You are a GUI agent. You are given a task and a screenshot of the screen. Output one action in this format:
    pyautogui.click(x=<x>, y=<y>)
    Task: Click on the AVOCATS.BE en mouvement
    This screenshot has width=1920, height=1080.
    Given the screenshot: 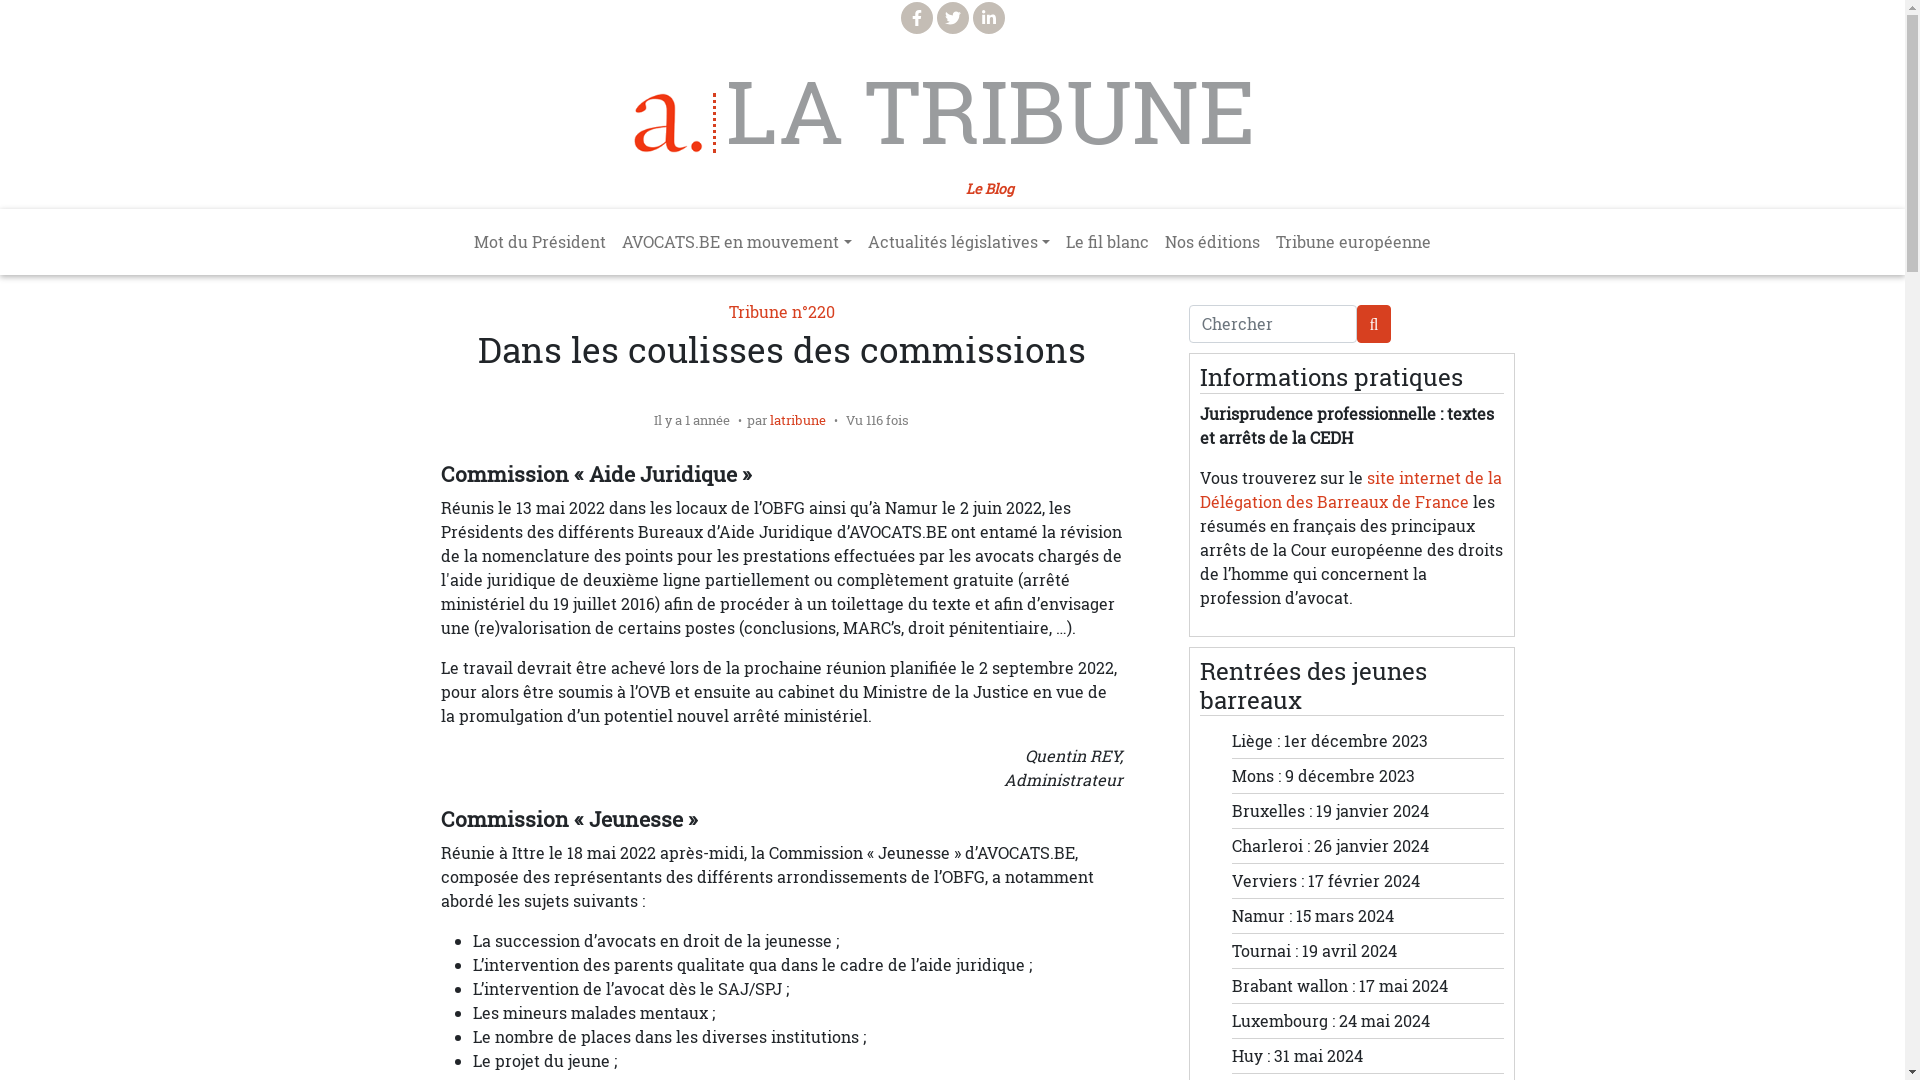 What is the action you would take?
    pyautogui.click(x=736, y=242)
    